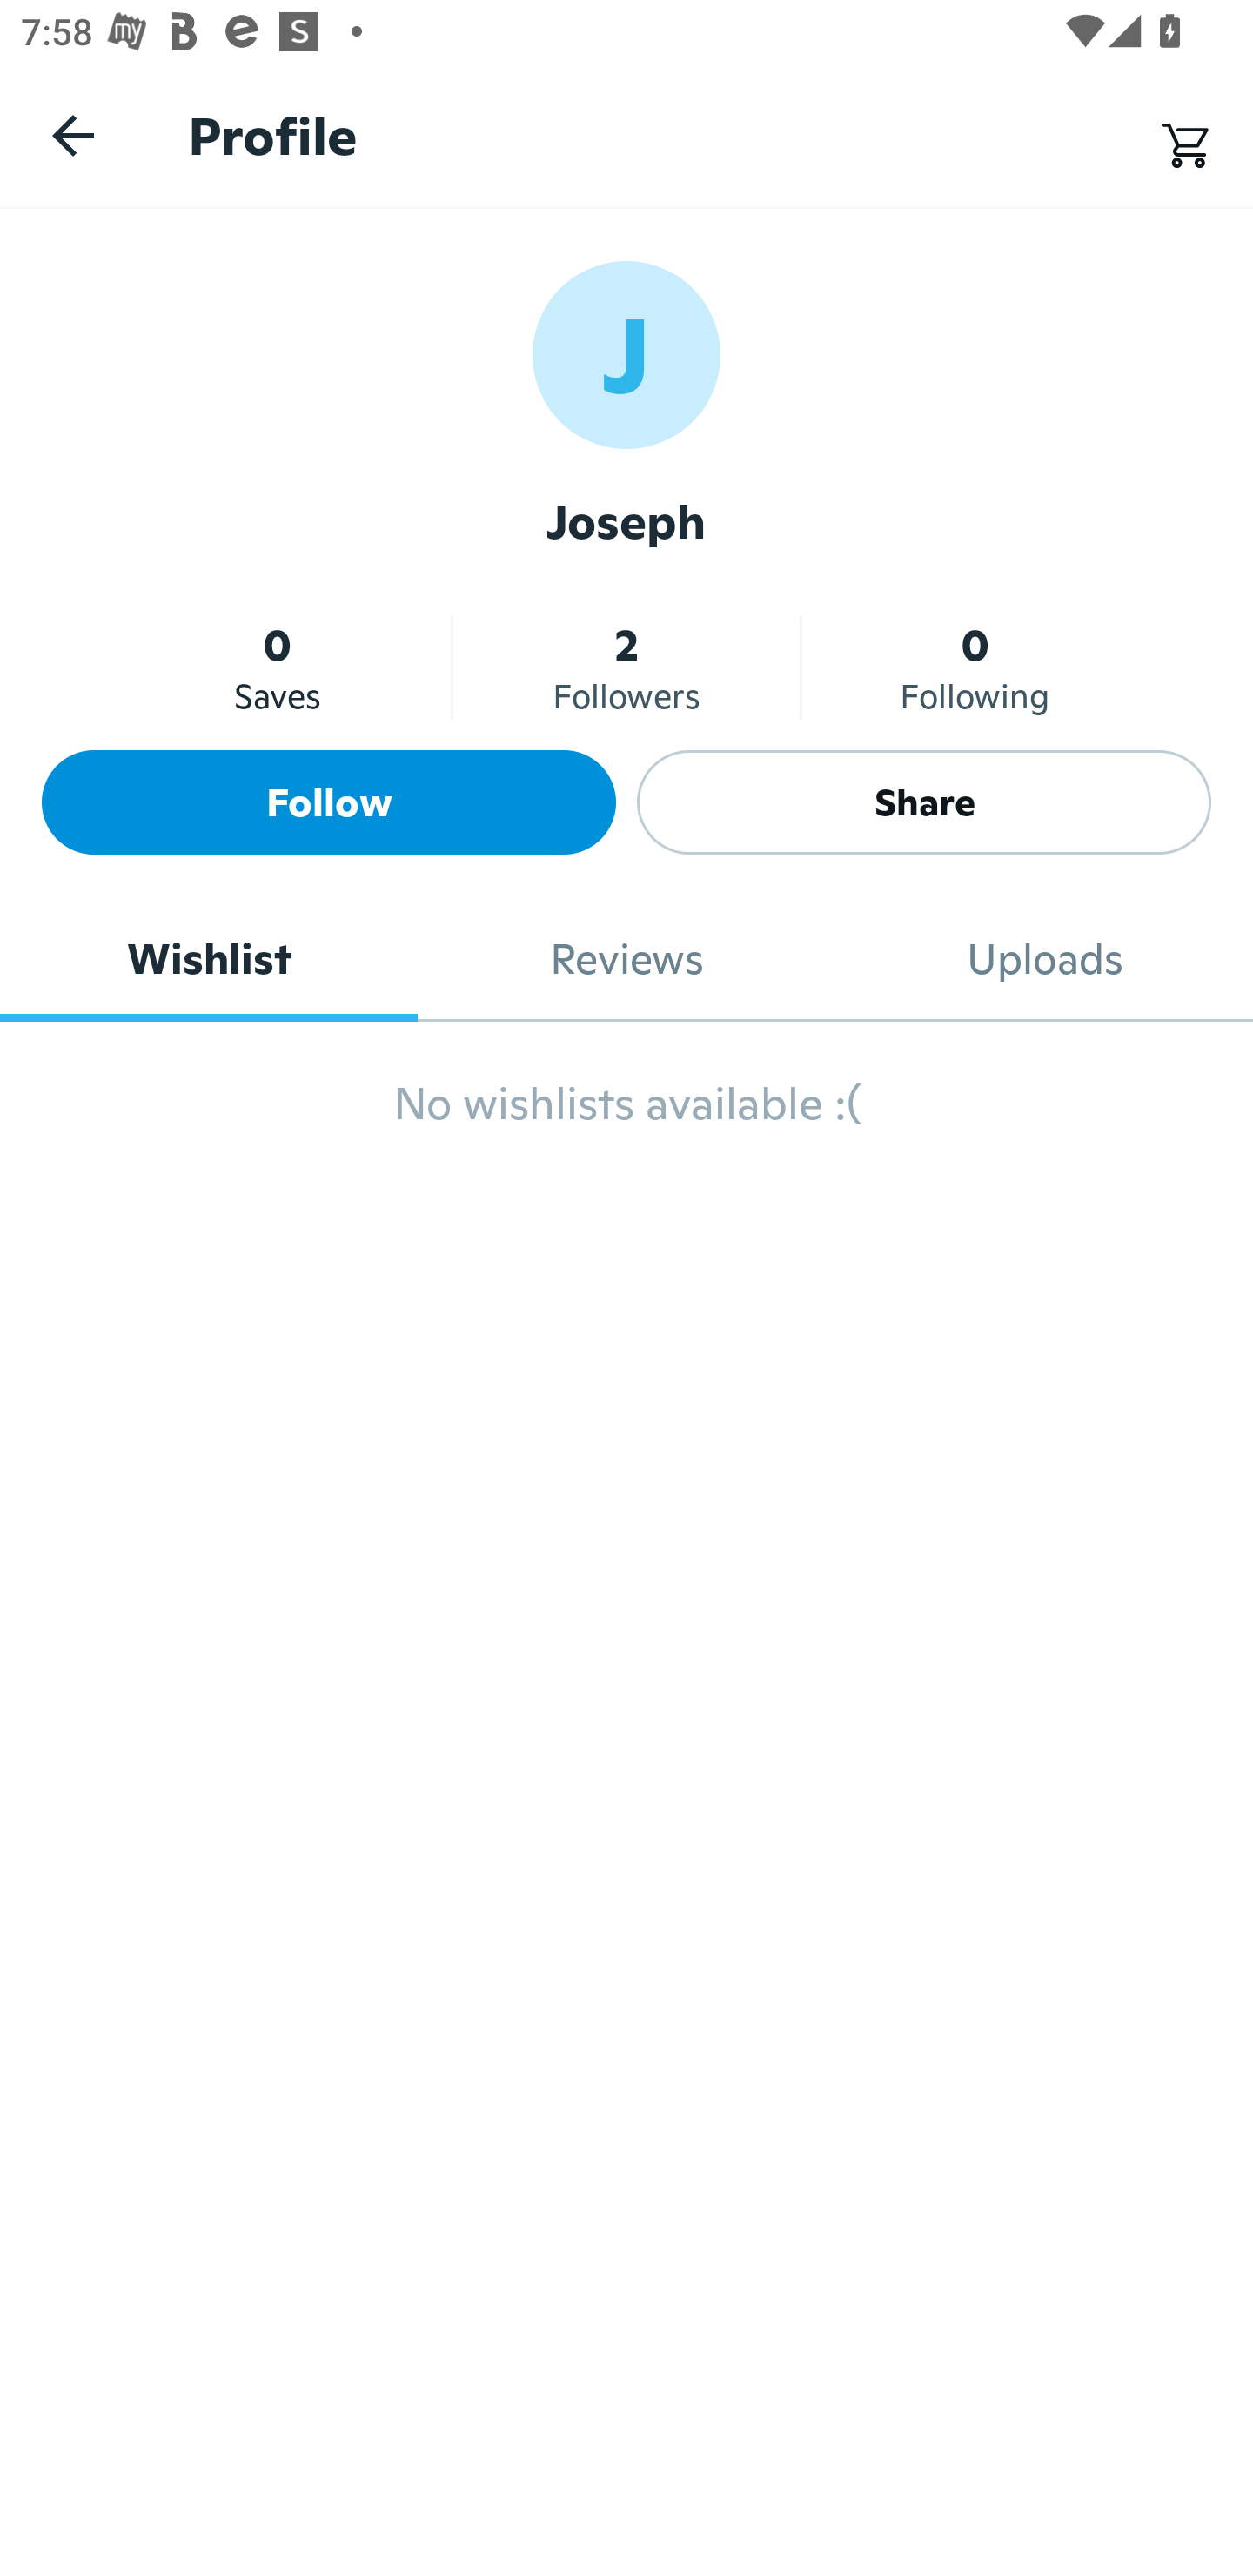 Image resolution: width=1253 pixels, height=2576 pixels. Describe the element at coordinates (626, 353) in the screenshot. I see `J` at that location.